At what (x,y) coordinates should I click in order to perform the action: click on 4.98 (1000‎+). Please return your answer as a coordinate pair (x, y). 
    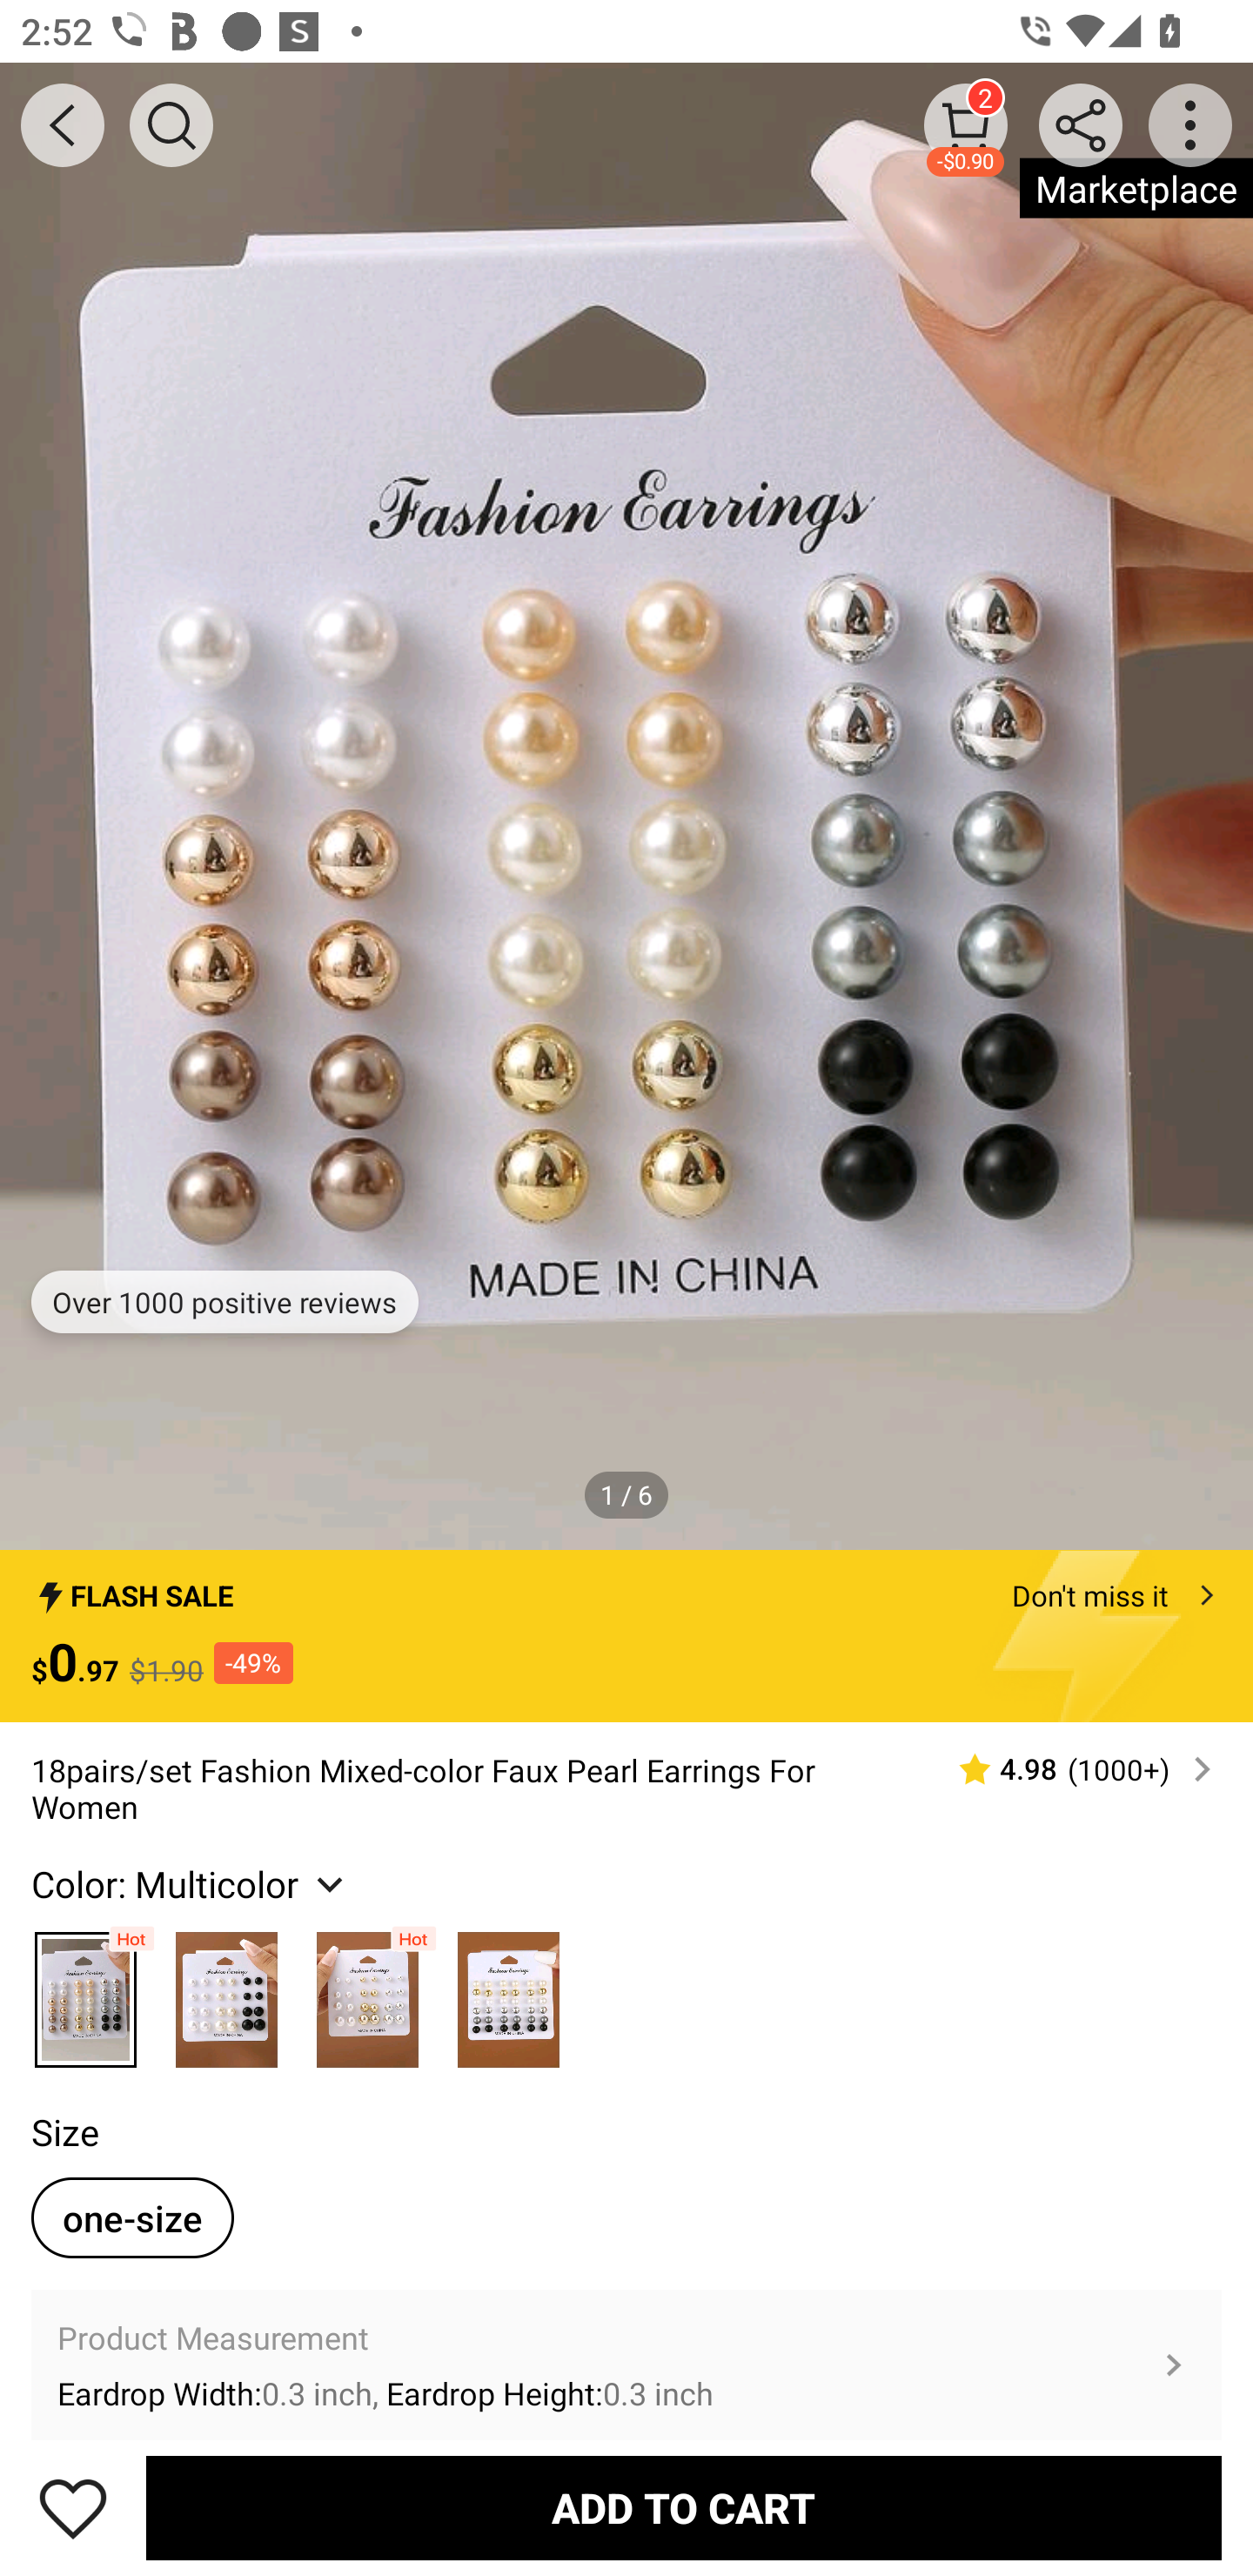
    Looking at the image, I should click on (1073, 1769).